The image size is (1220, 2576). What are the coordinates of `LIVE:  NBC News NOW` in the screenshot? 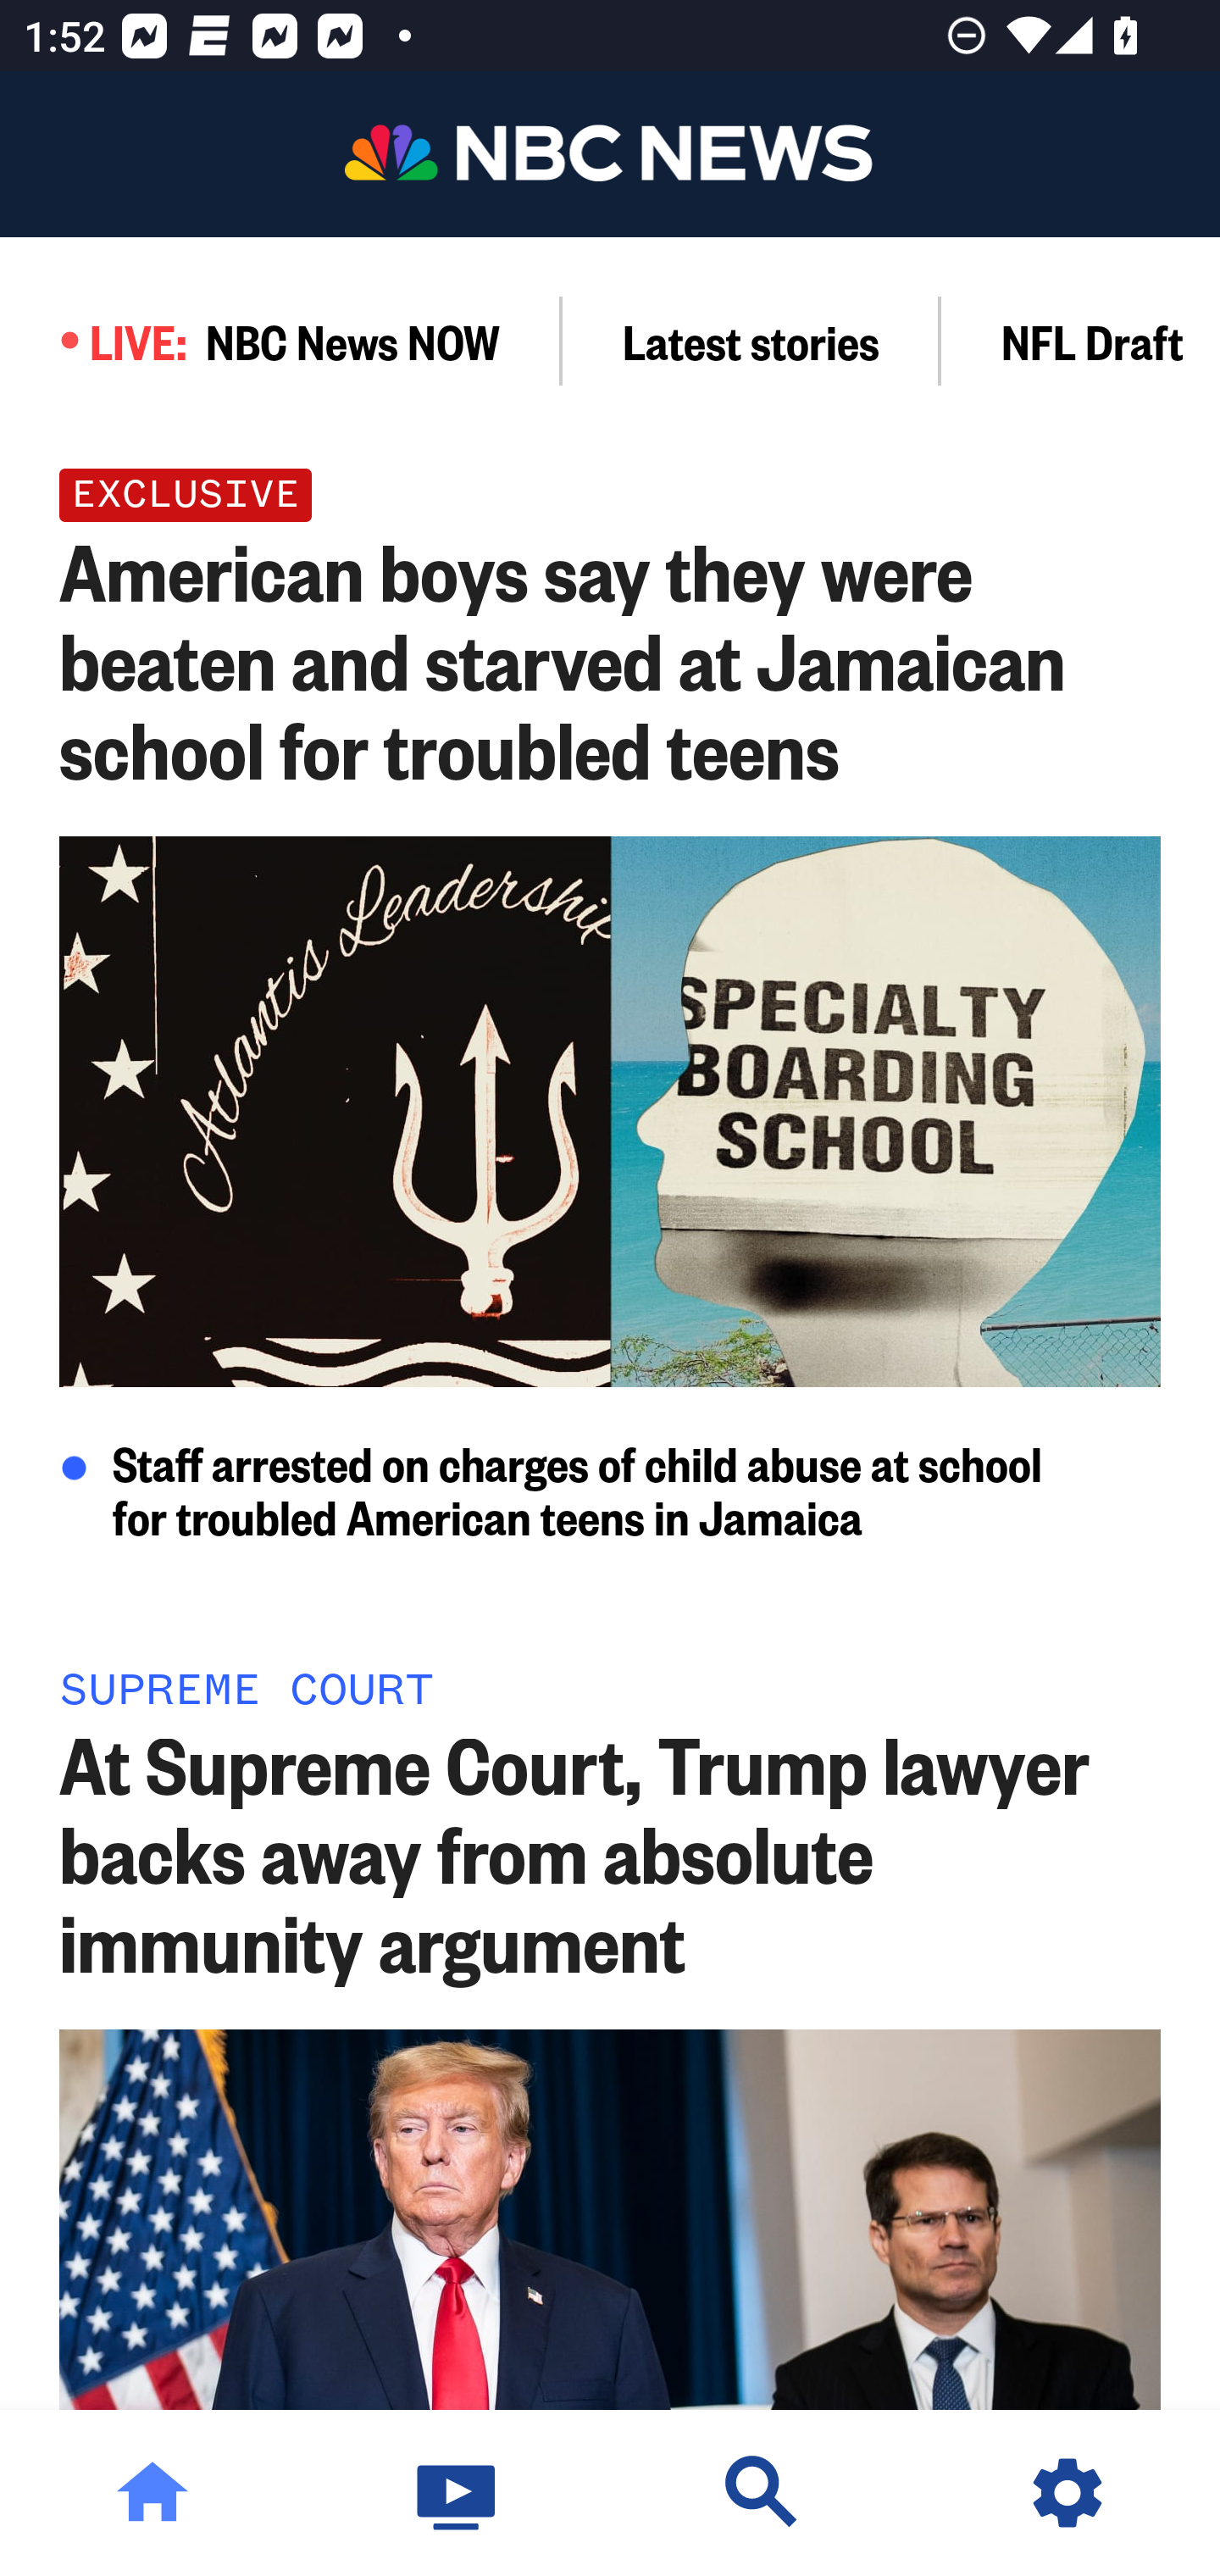 It's located at (281, 341).